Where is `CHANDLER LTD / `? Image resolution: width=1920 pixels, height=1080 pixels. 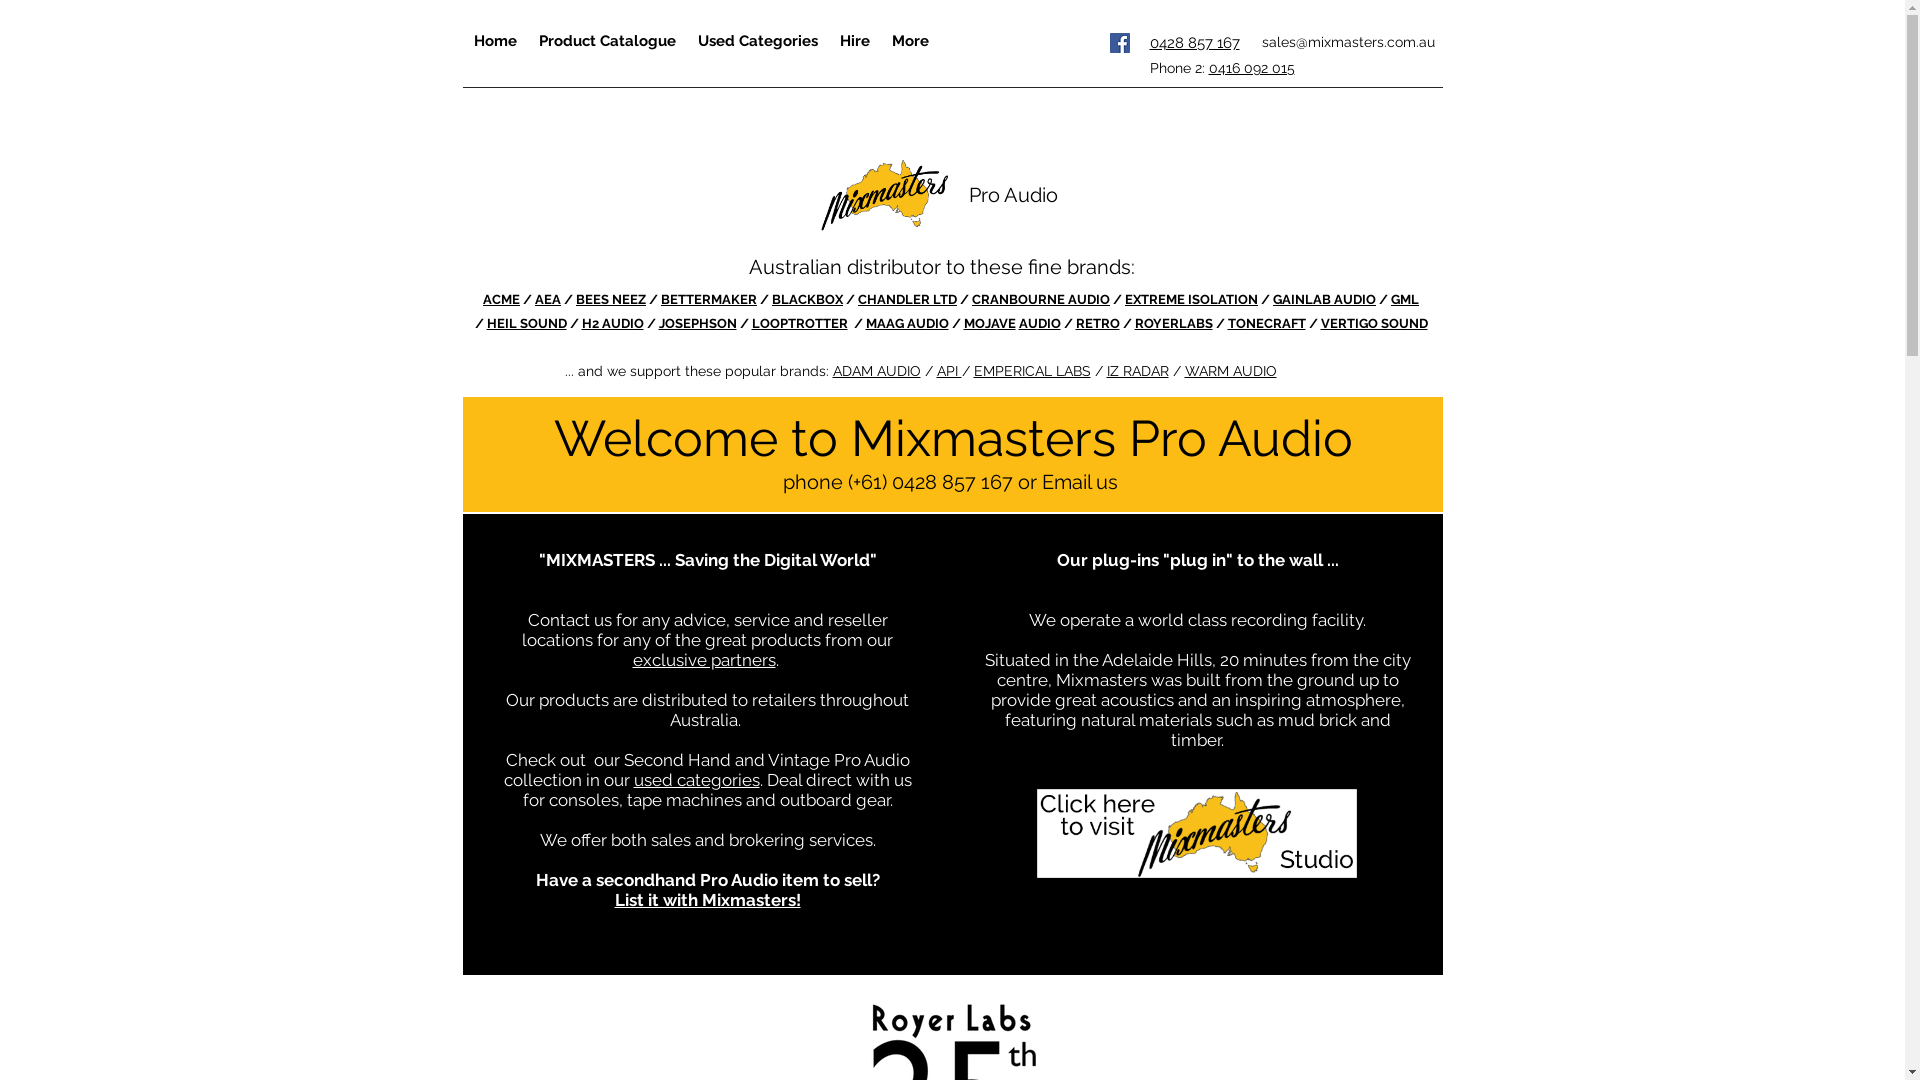 CHANDLER LTD /  is located at coordinates (915, 300).